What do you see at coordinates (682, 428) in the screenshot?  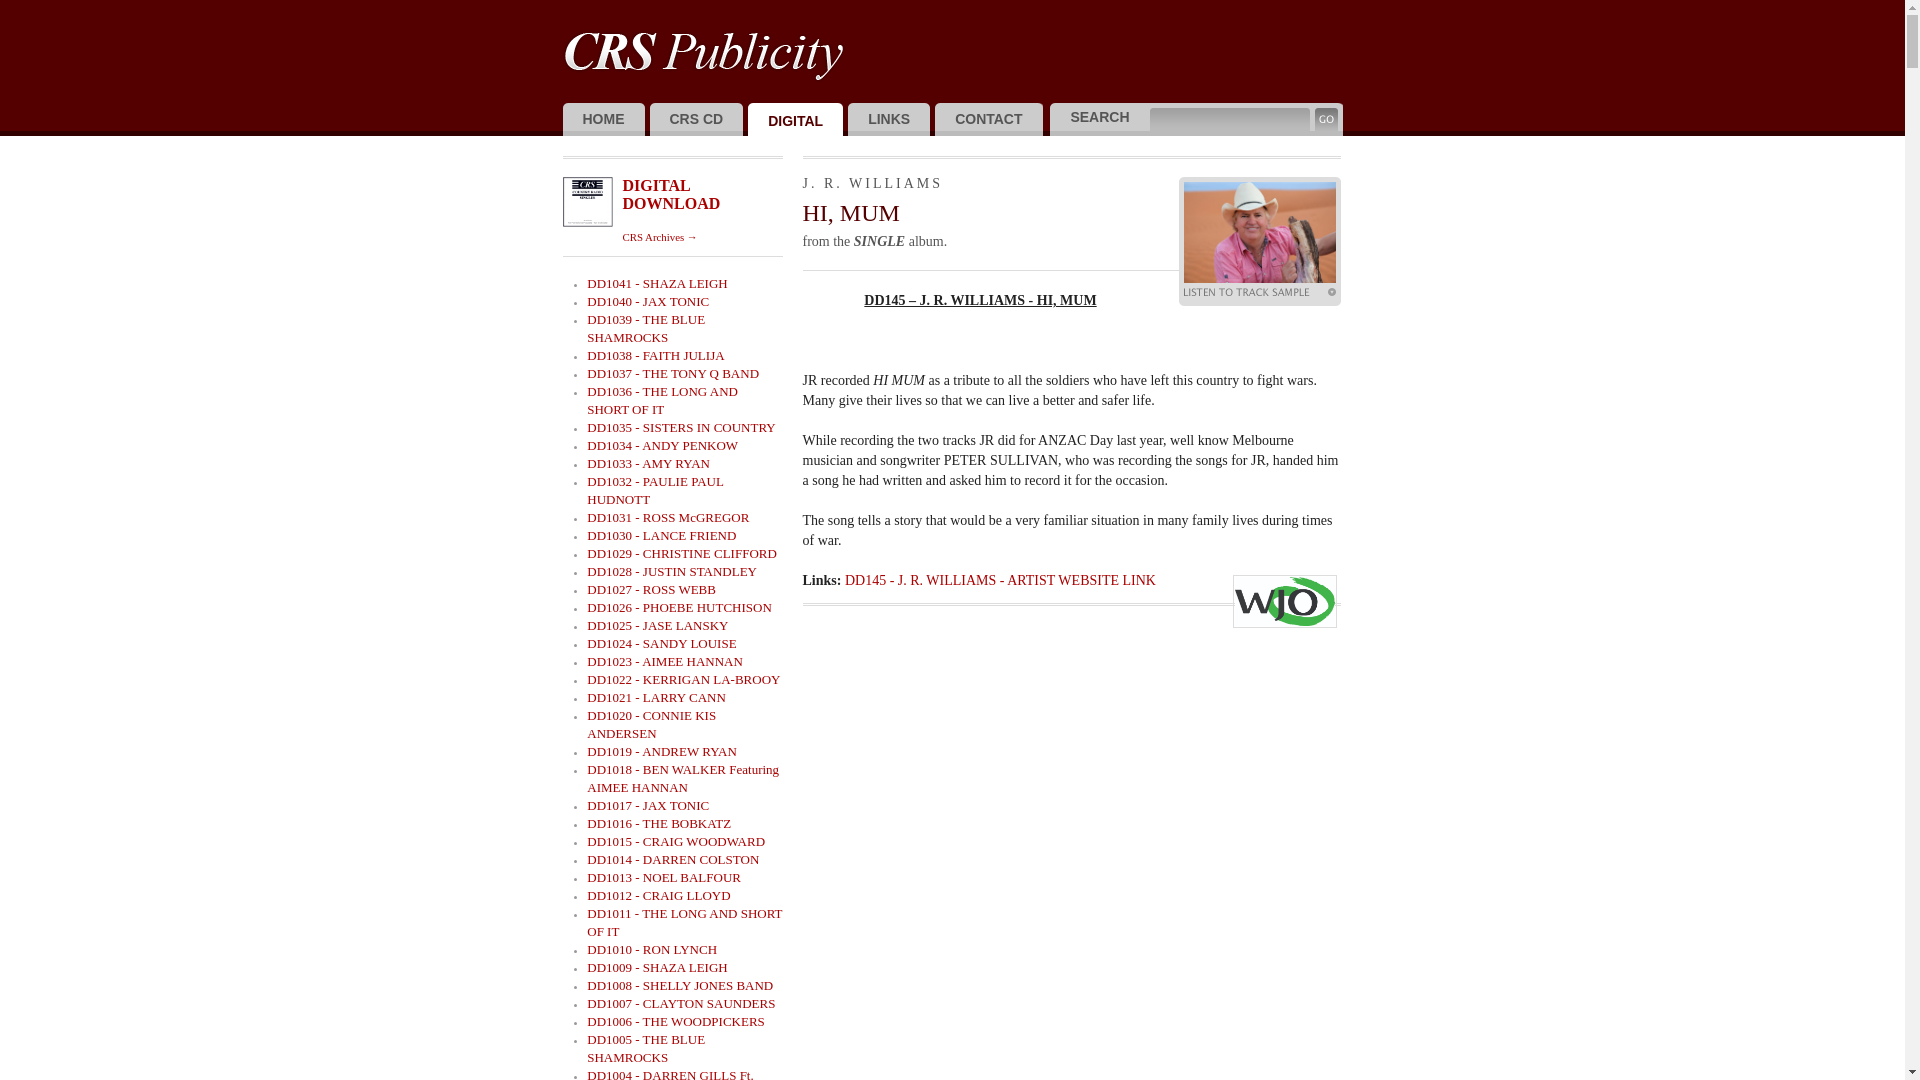 I see `DD1035 - SISTERS IN COUNTRY` at bounding box center [682, 428].